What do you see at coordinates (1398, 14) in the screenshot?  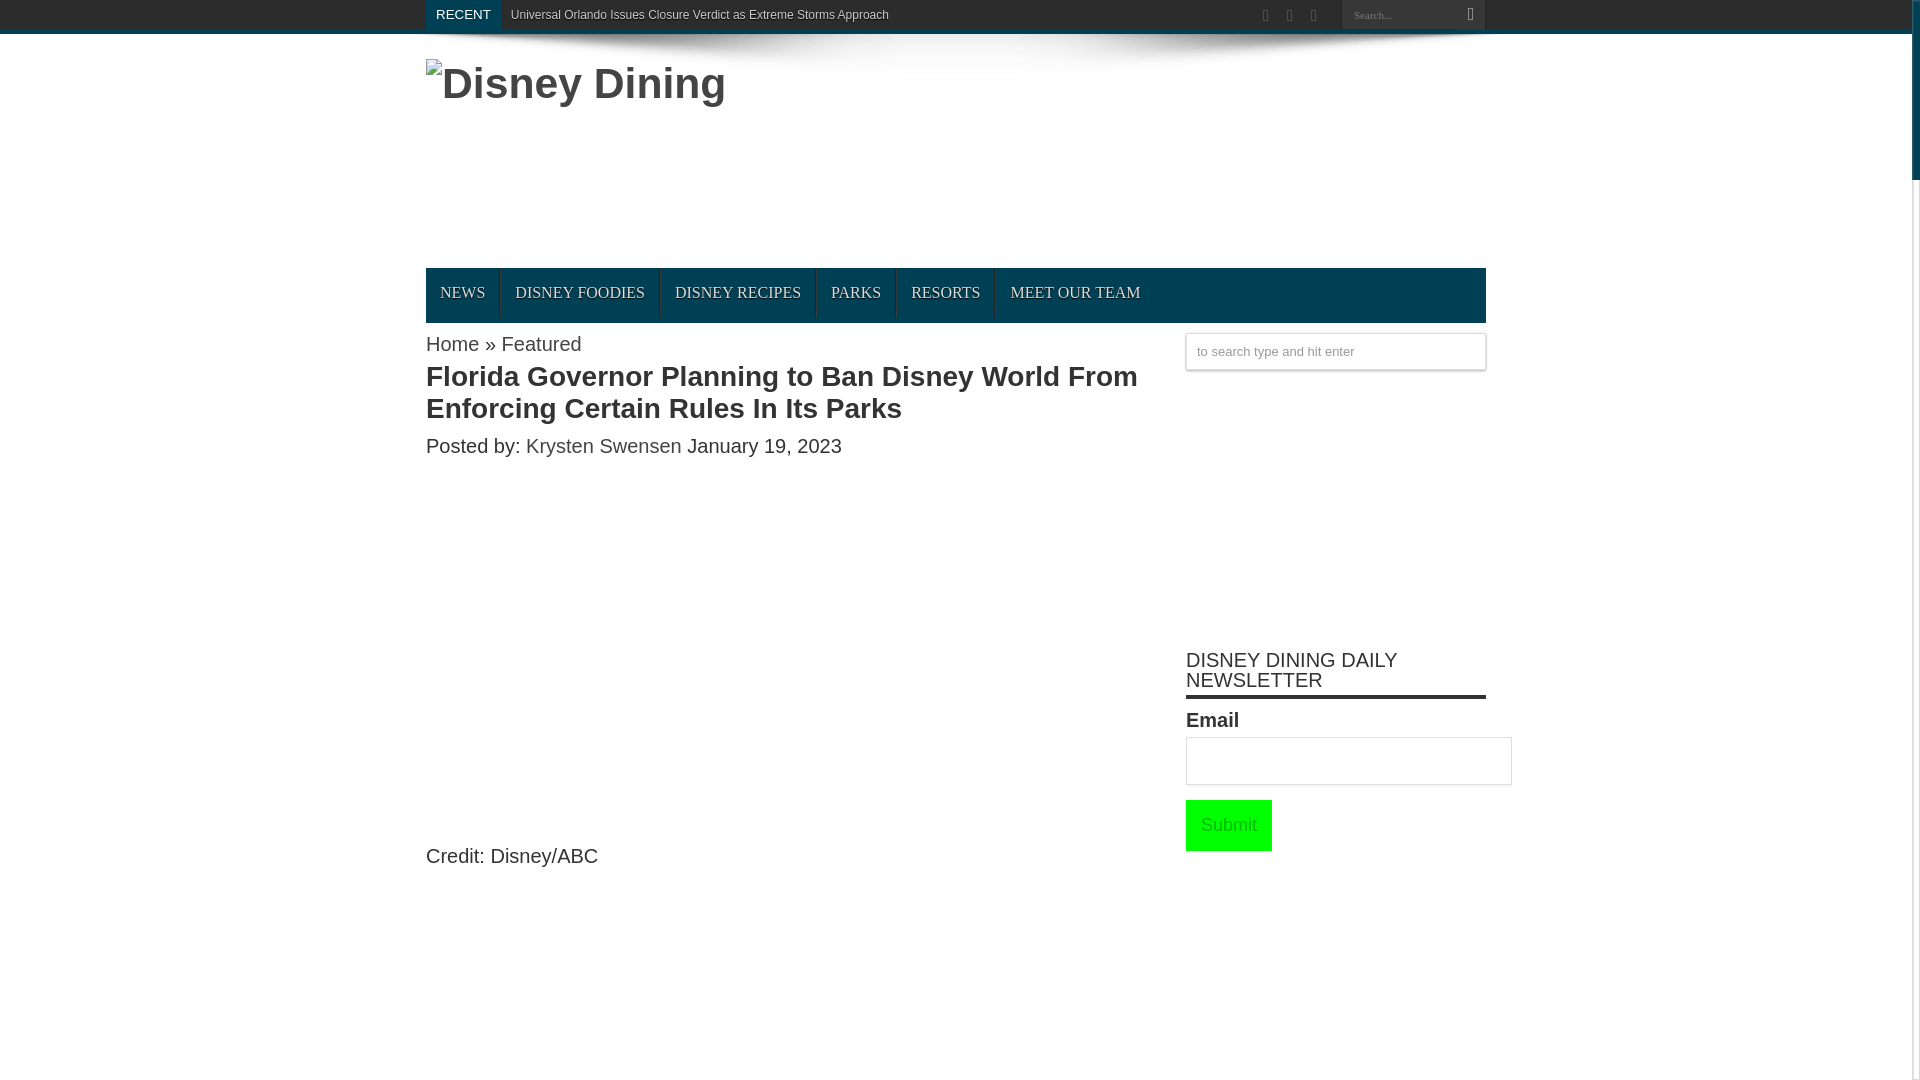 I see `Search...` at bounding box center [1398, 14].